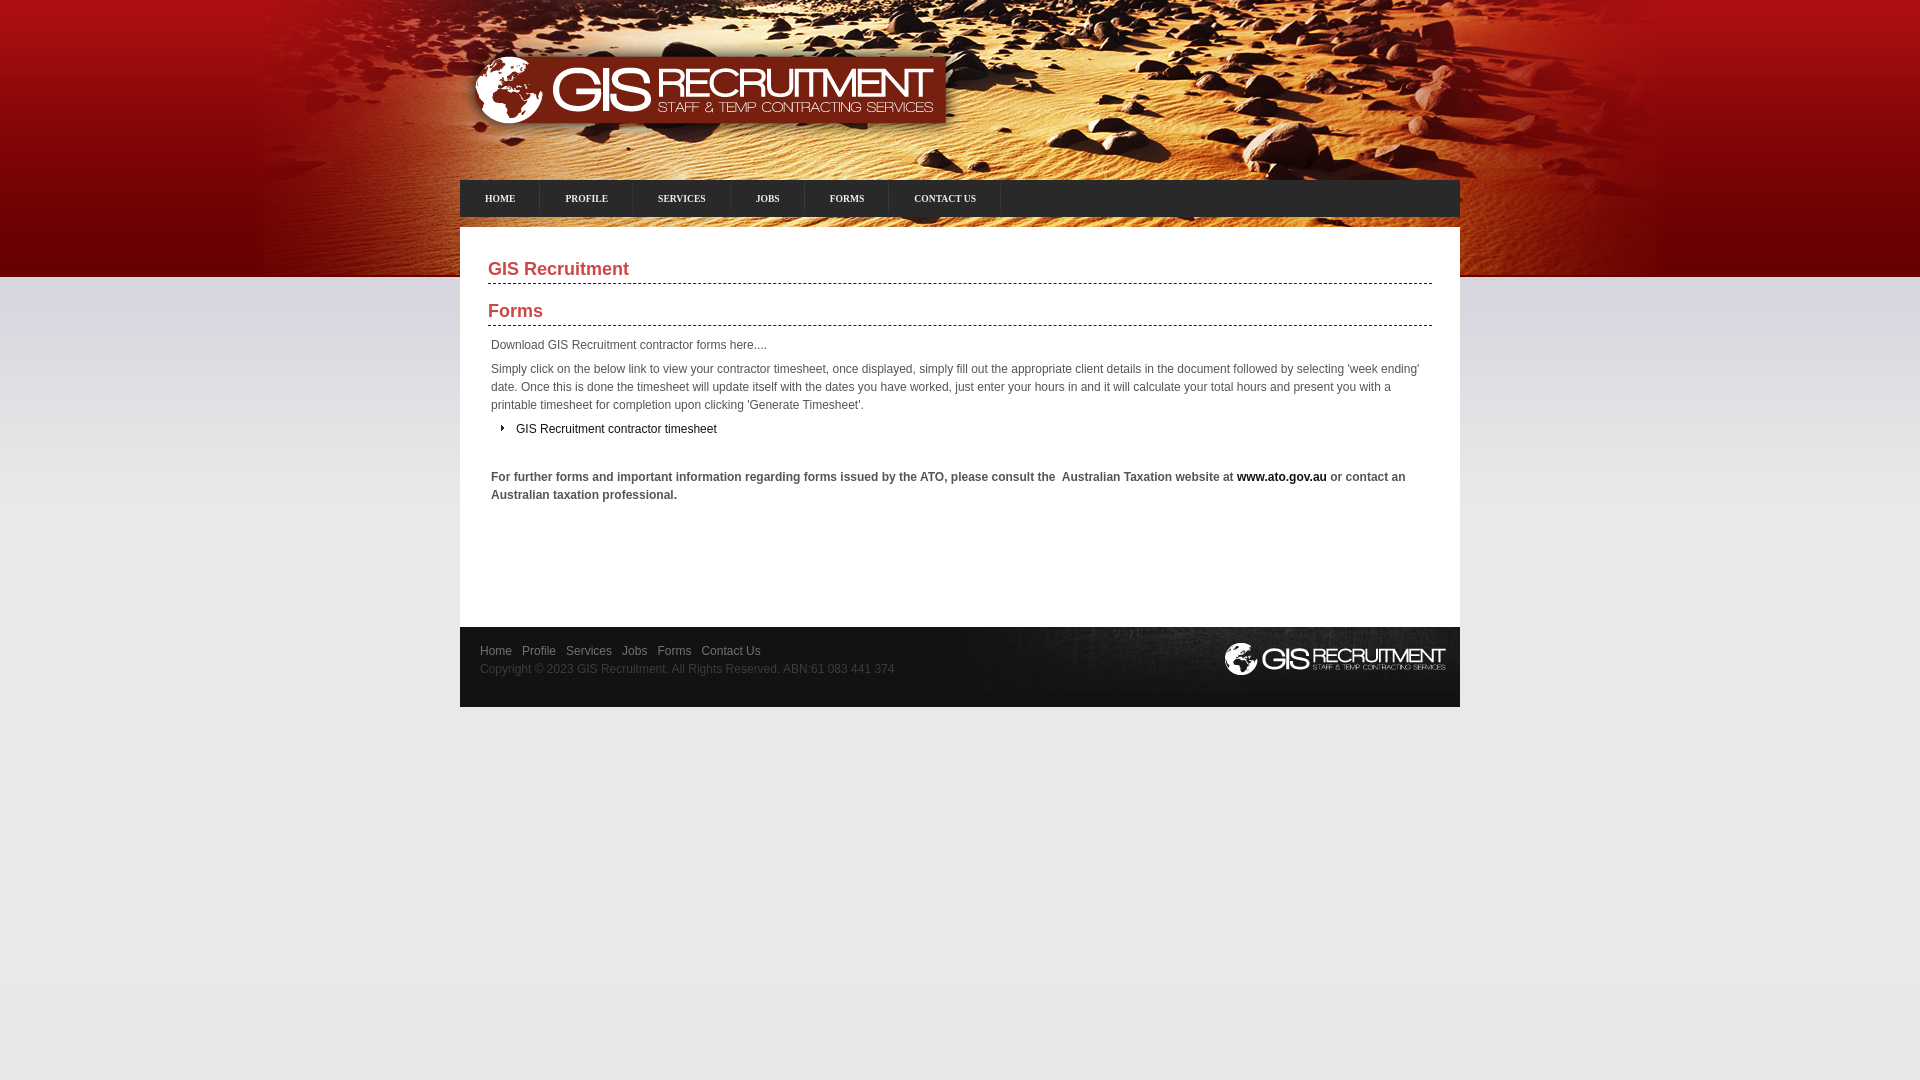 The width and height of the screenshot is (1920, 1080). Describe the element at coordinates (500, 198) in the screenshot. I see `HOME` at that location.